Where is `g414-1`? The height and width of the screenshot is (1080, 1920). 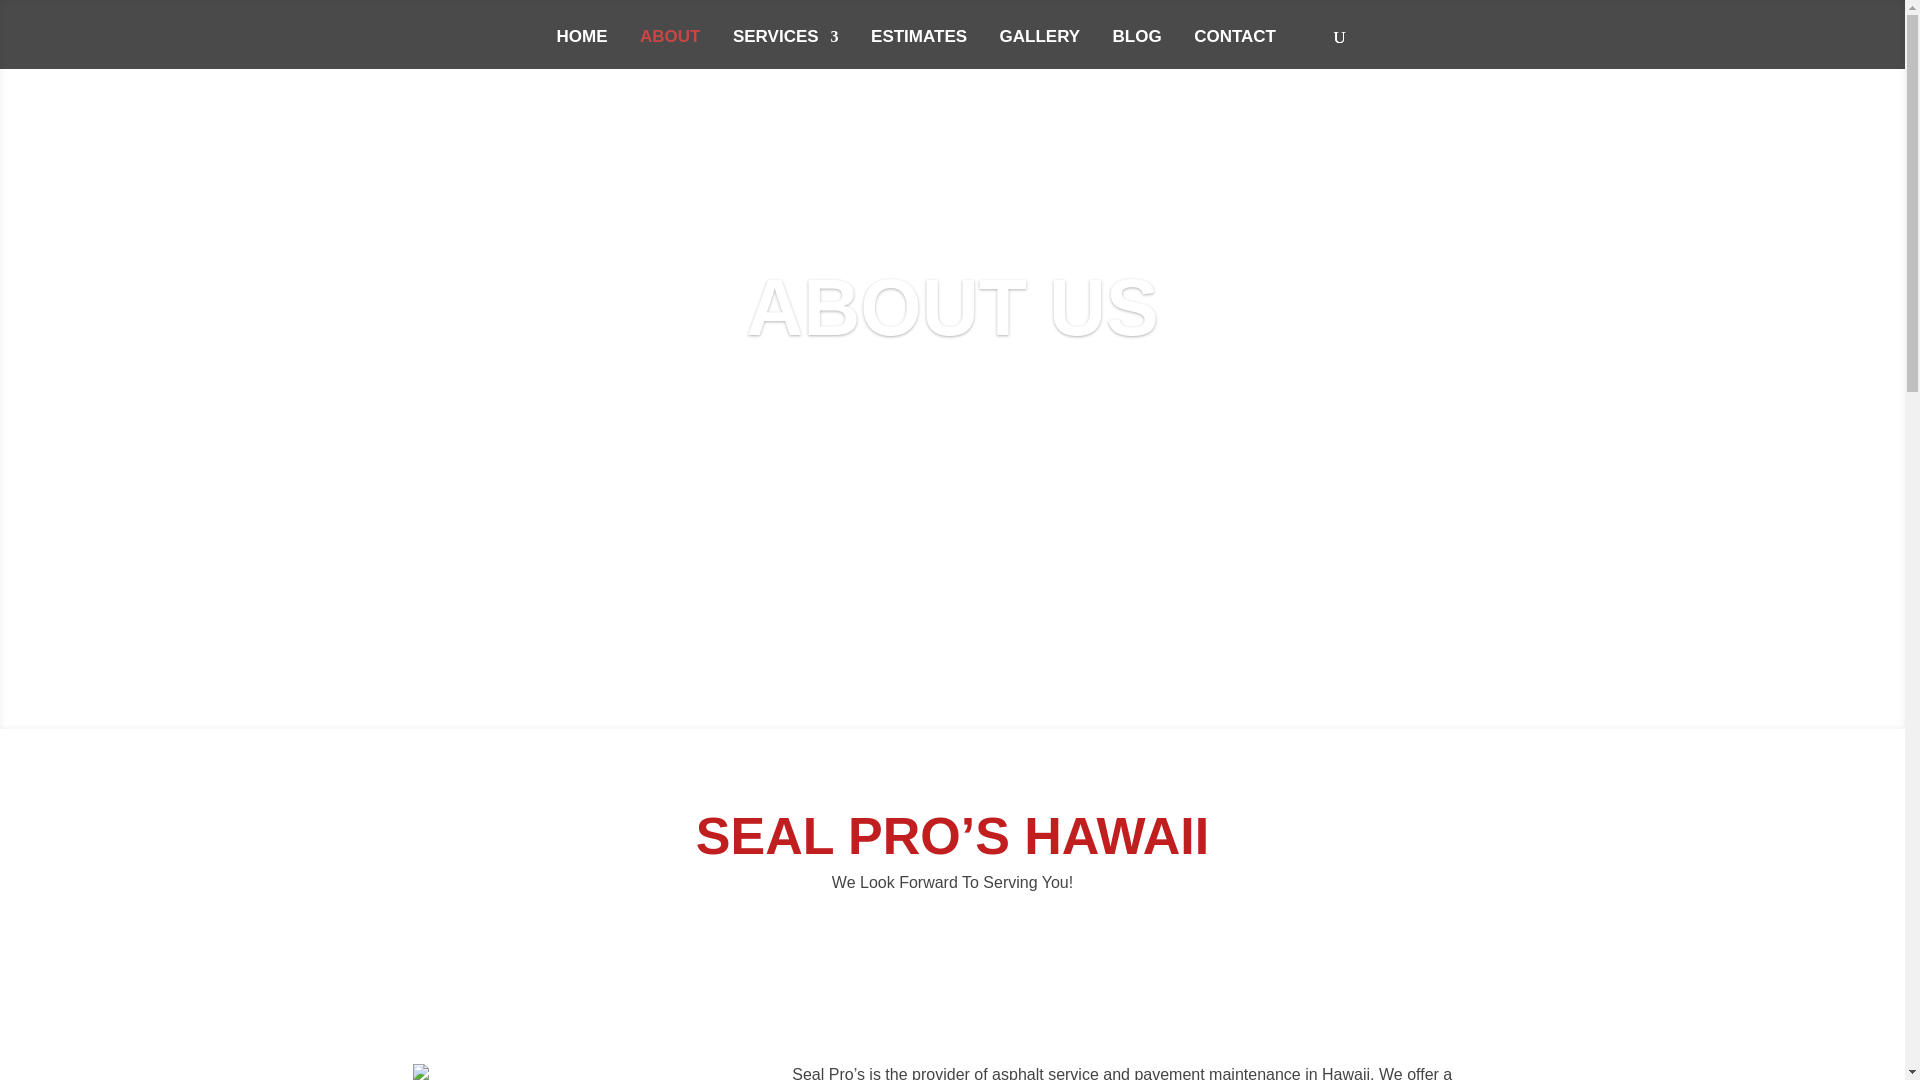
g414-1 is located at coordinates (420, 1072).